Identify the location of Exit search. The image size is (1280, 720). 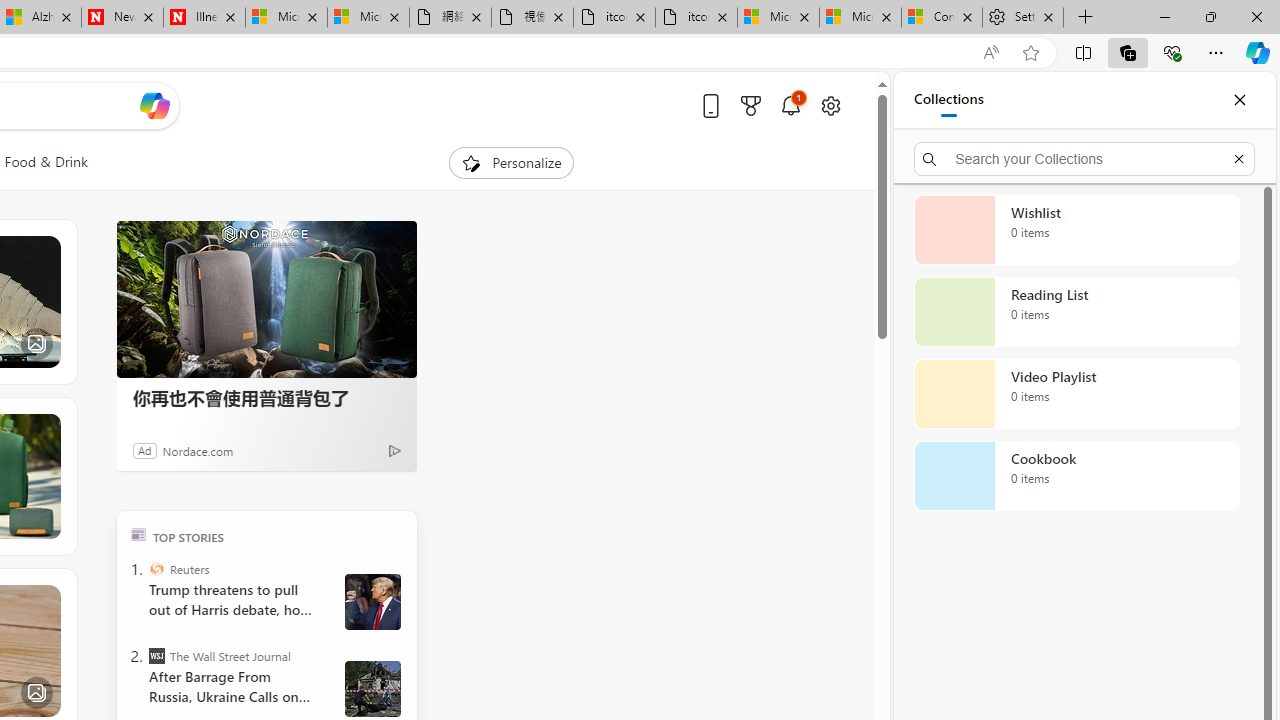
(1238, 158).